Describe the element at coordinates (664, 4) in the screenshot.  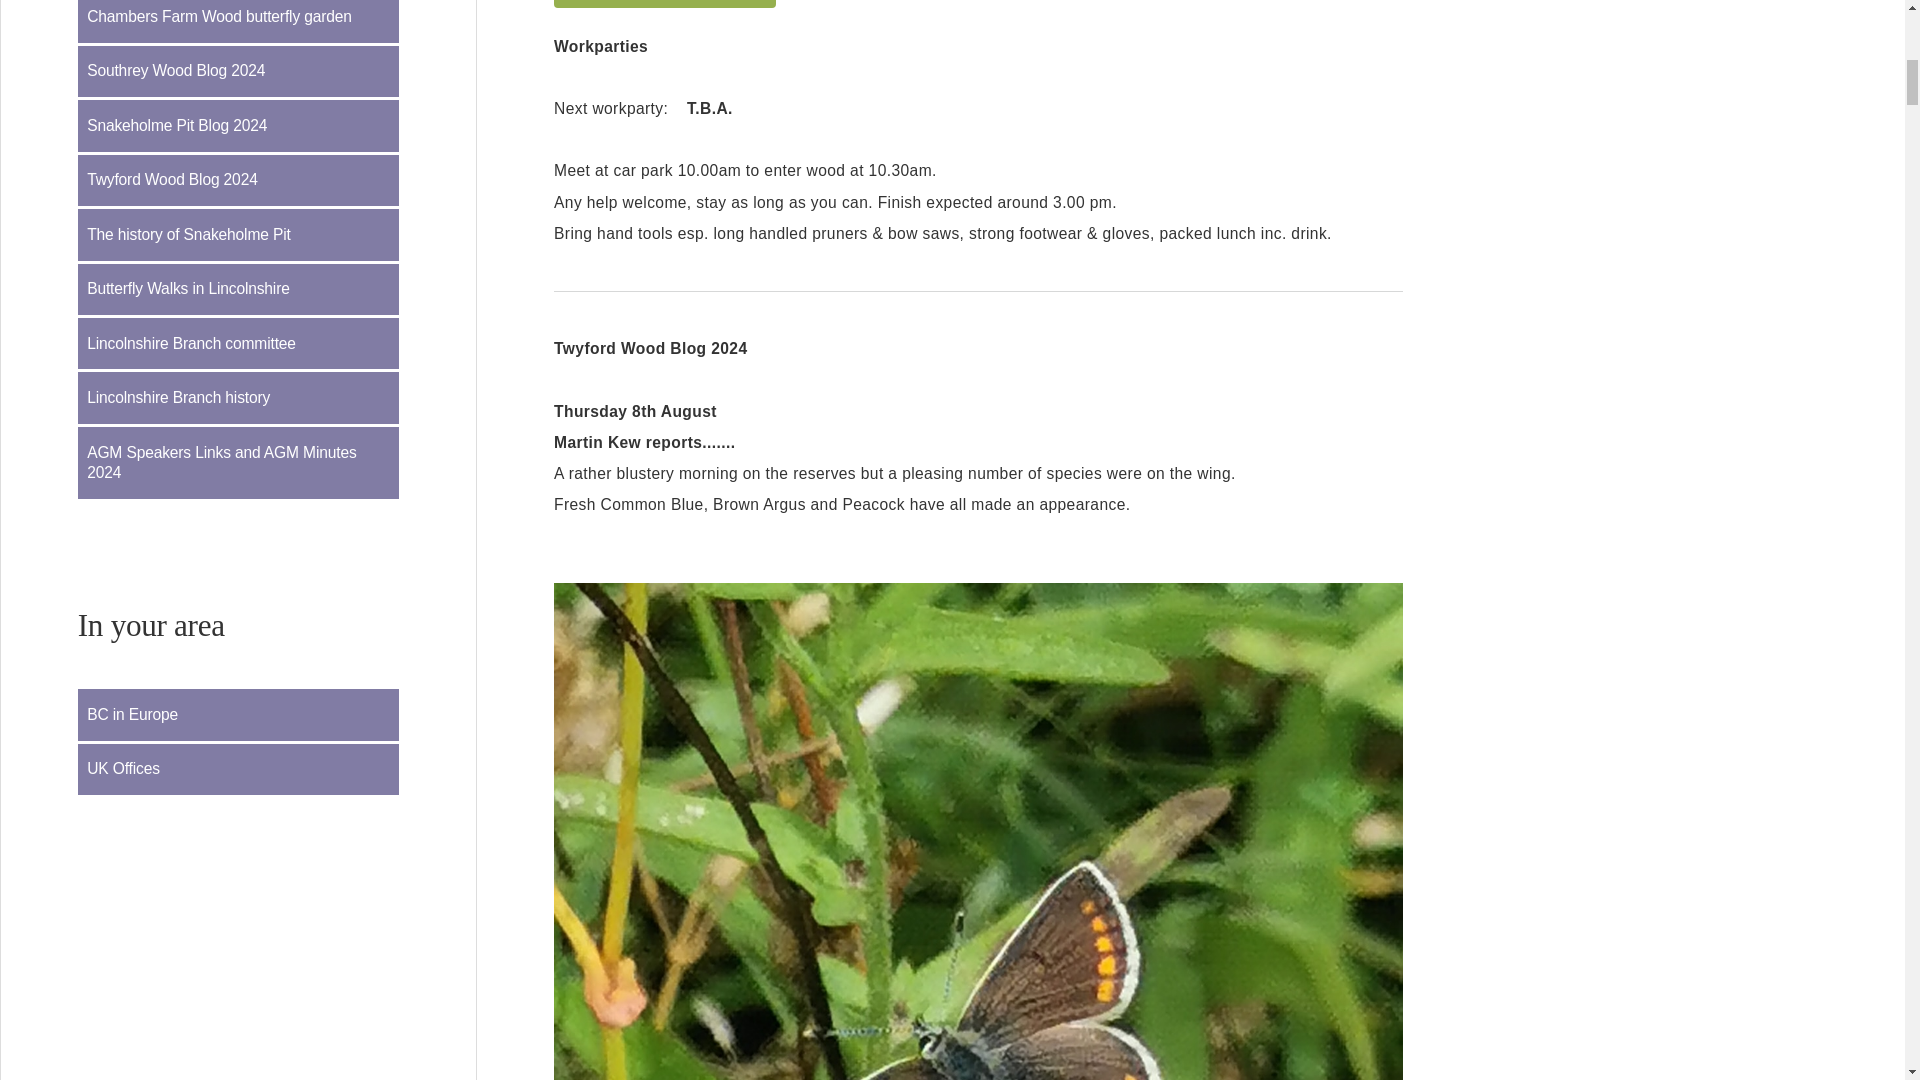
I see `Twyford Blog 2023` at that location.